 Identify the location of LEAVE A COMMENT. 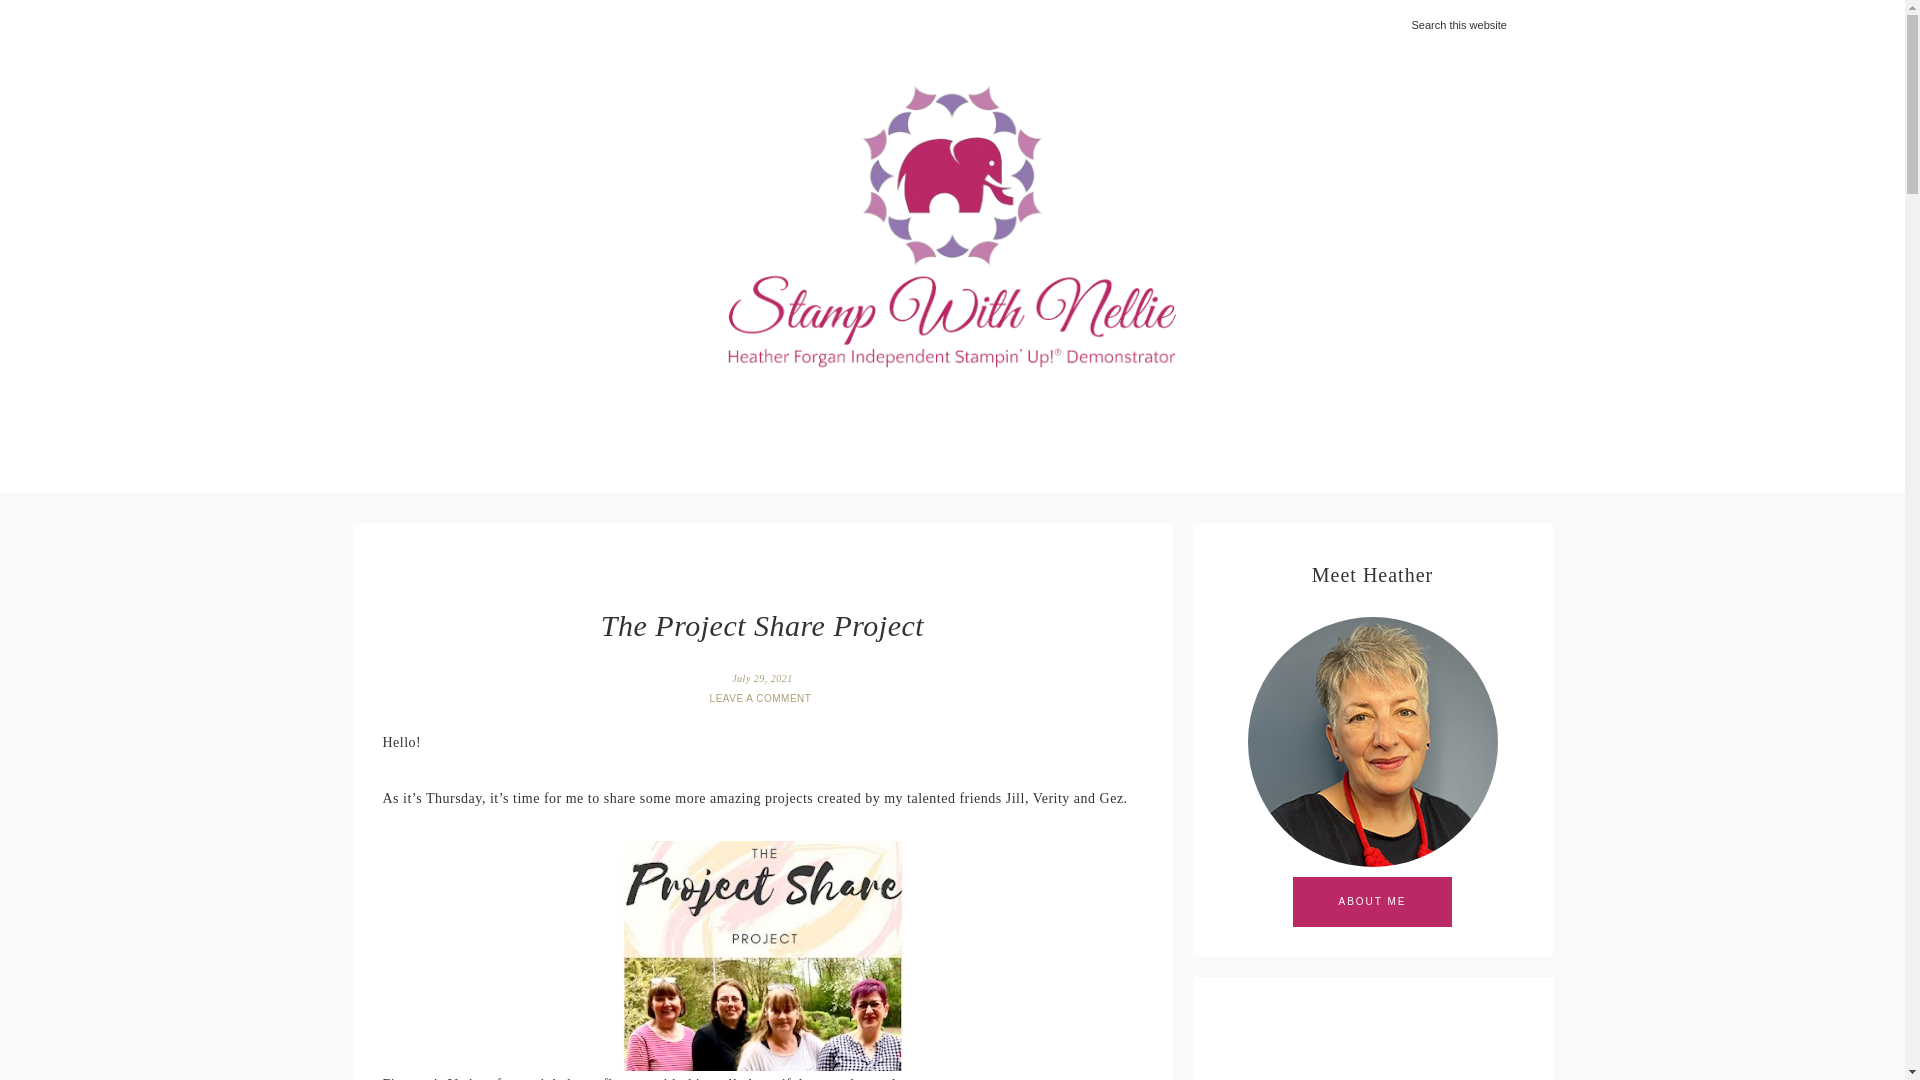
(762, 698).